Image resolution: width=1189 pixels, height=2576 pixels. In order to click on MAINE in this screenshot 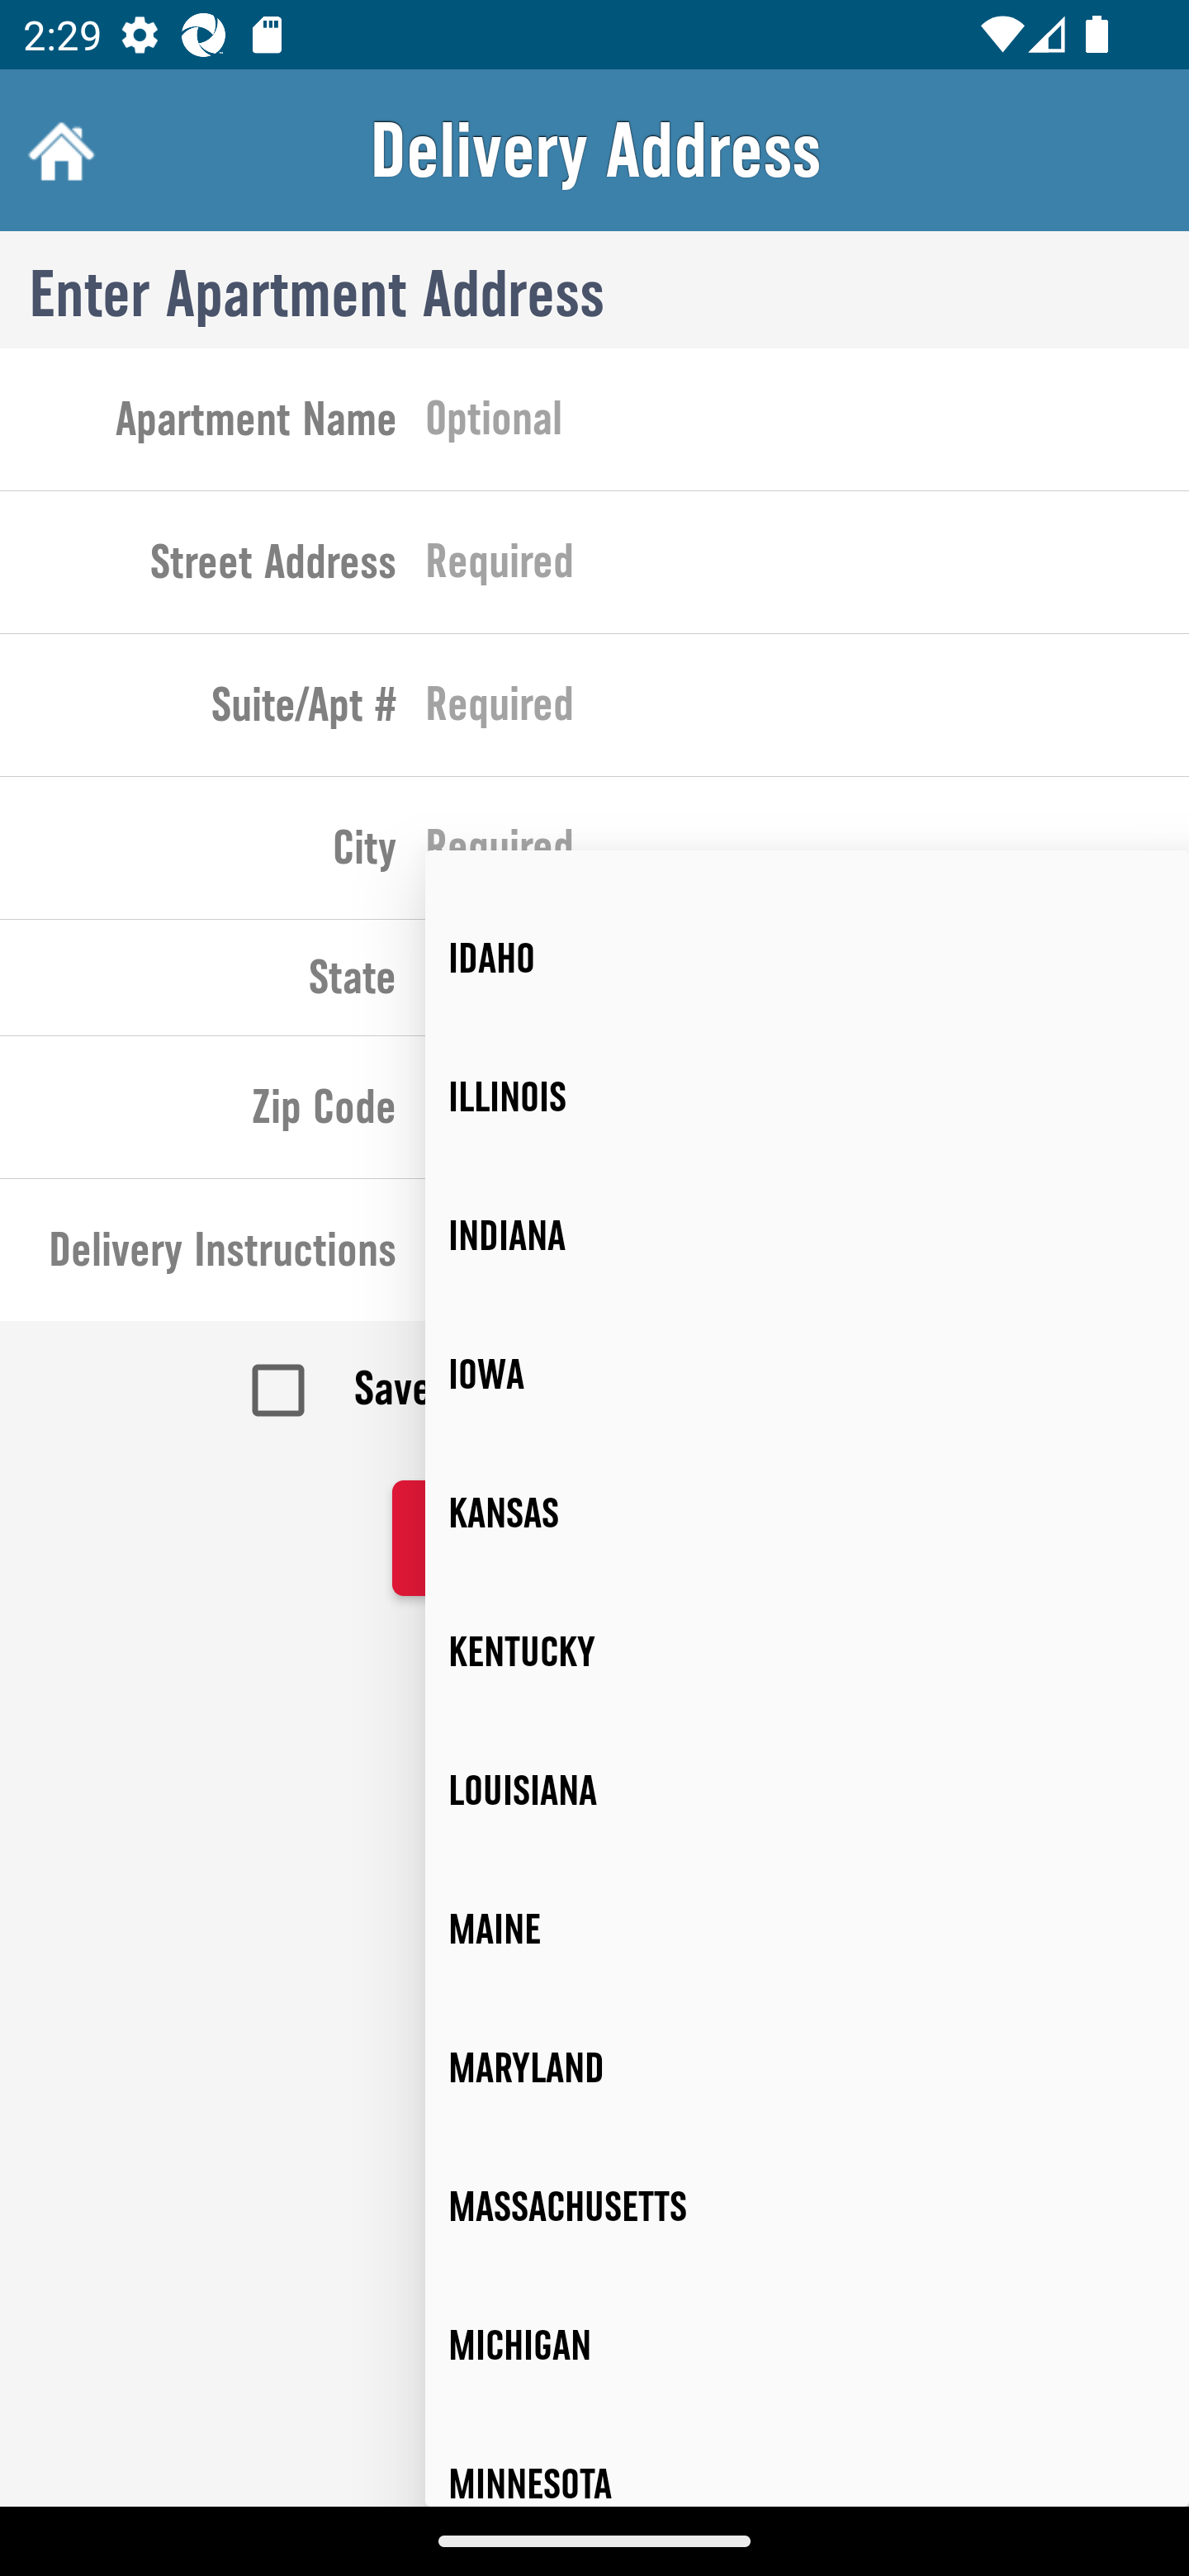, I will do `click(808, 1929)`.